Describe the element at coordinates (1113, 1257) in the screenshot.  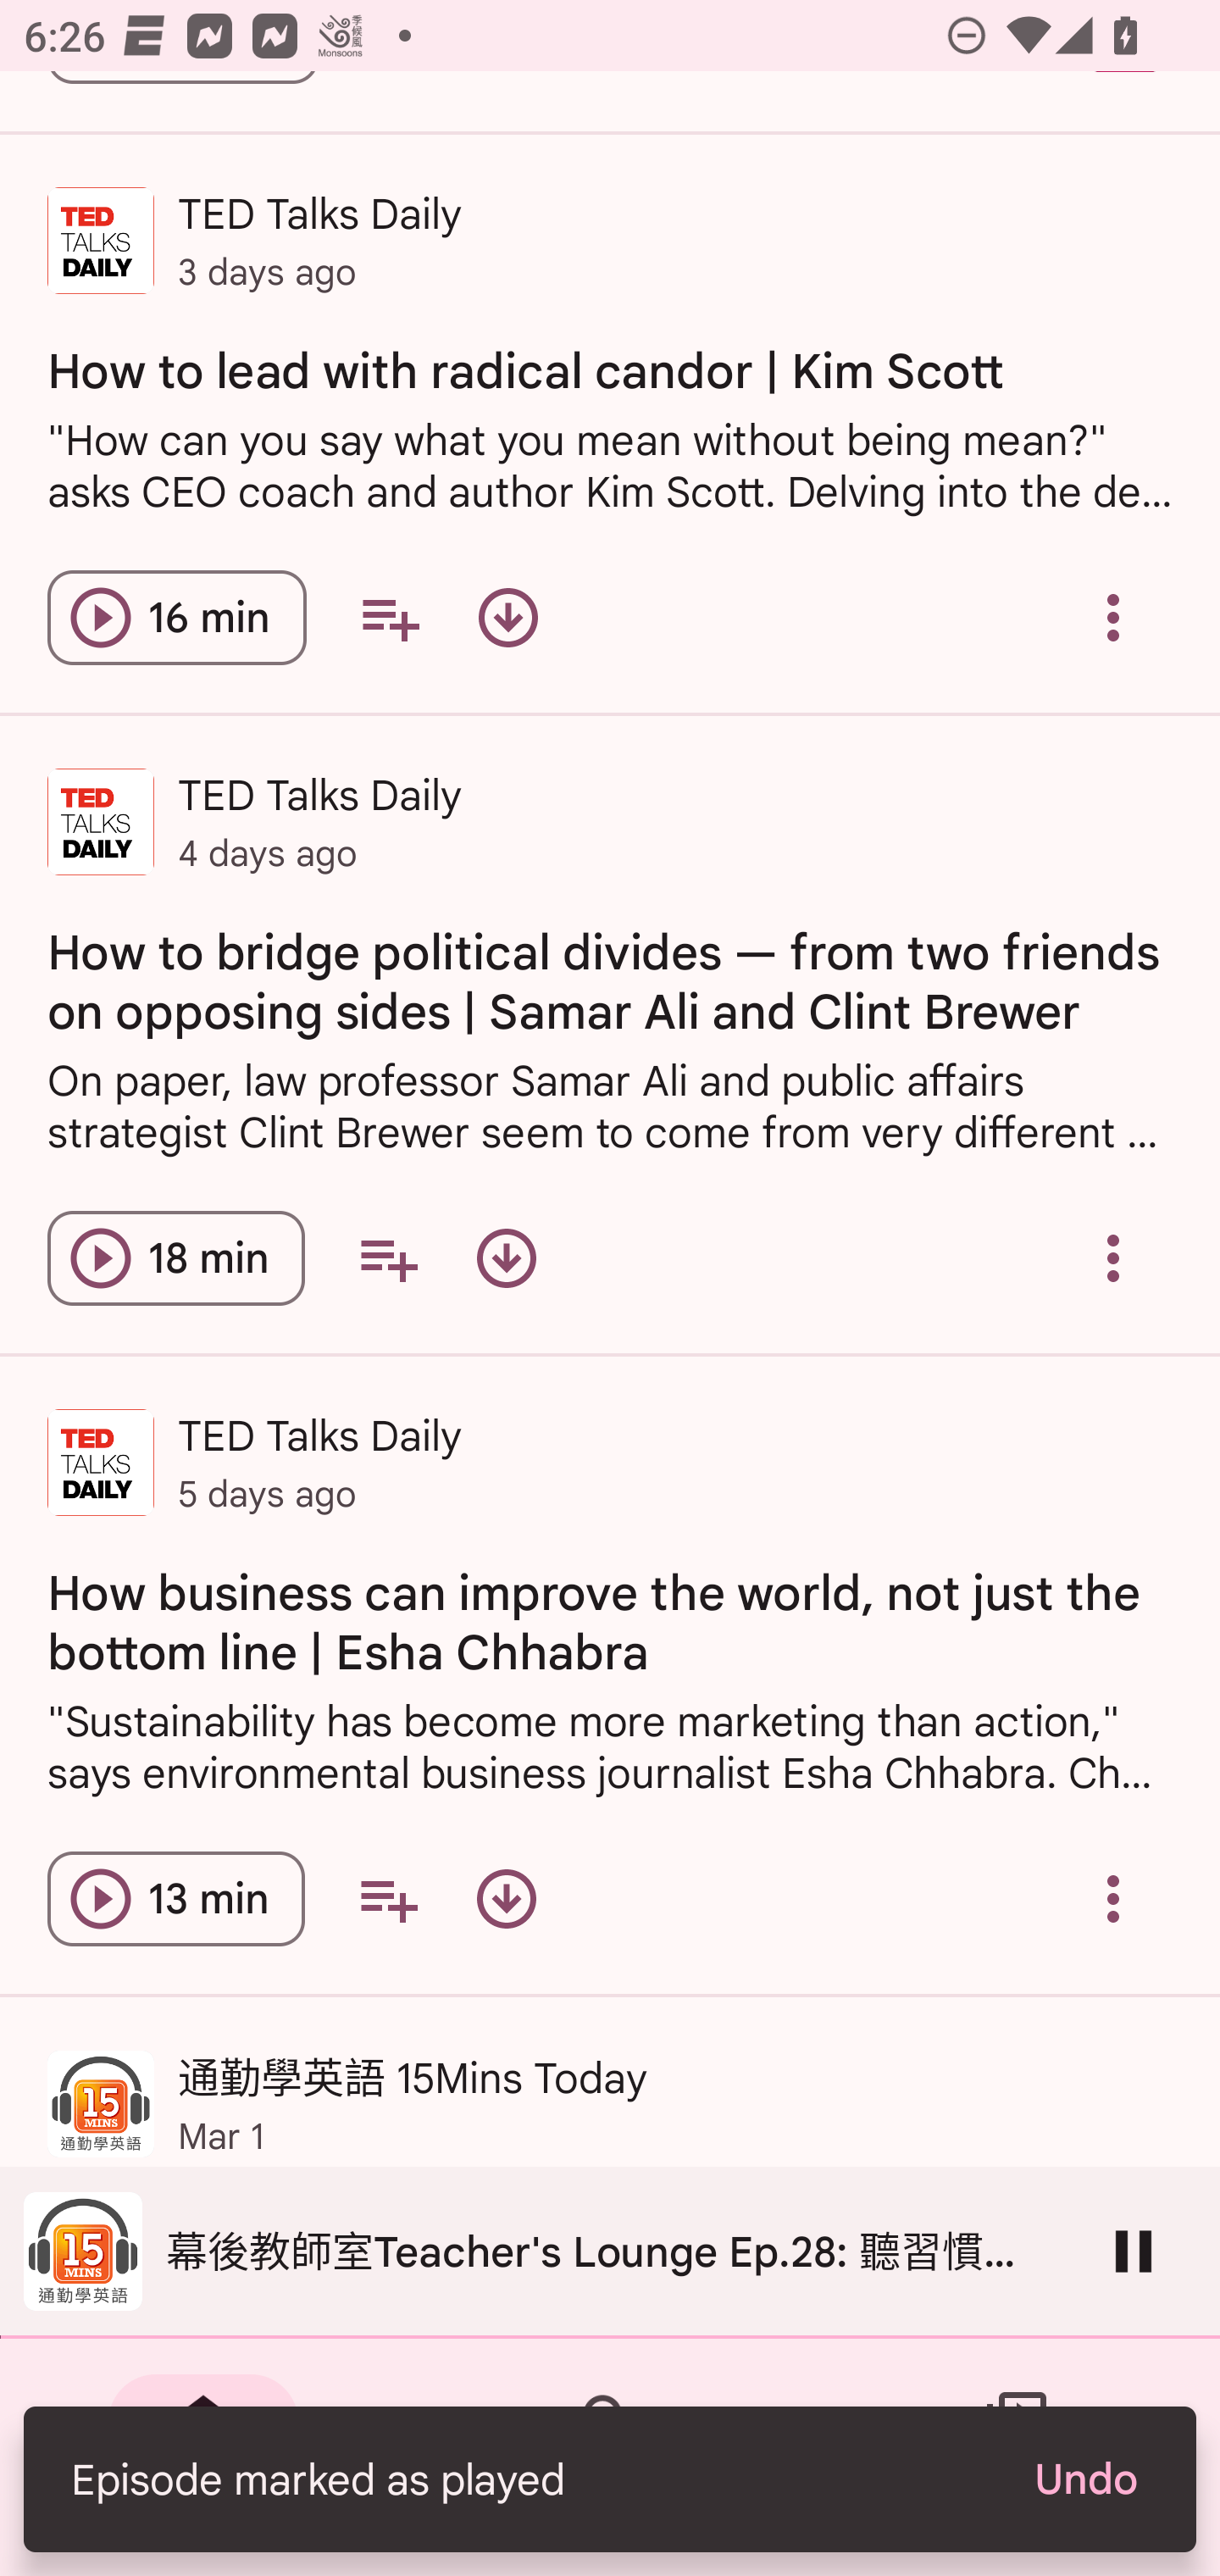
I see `Overflow menu` at that location.